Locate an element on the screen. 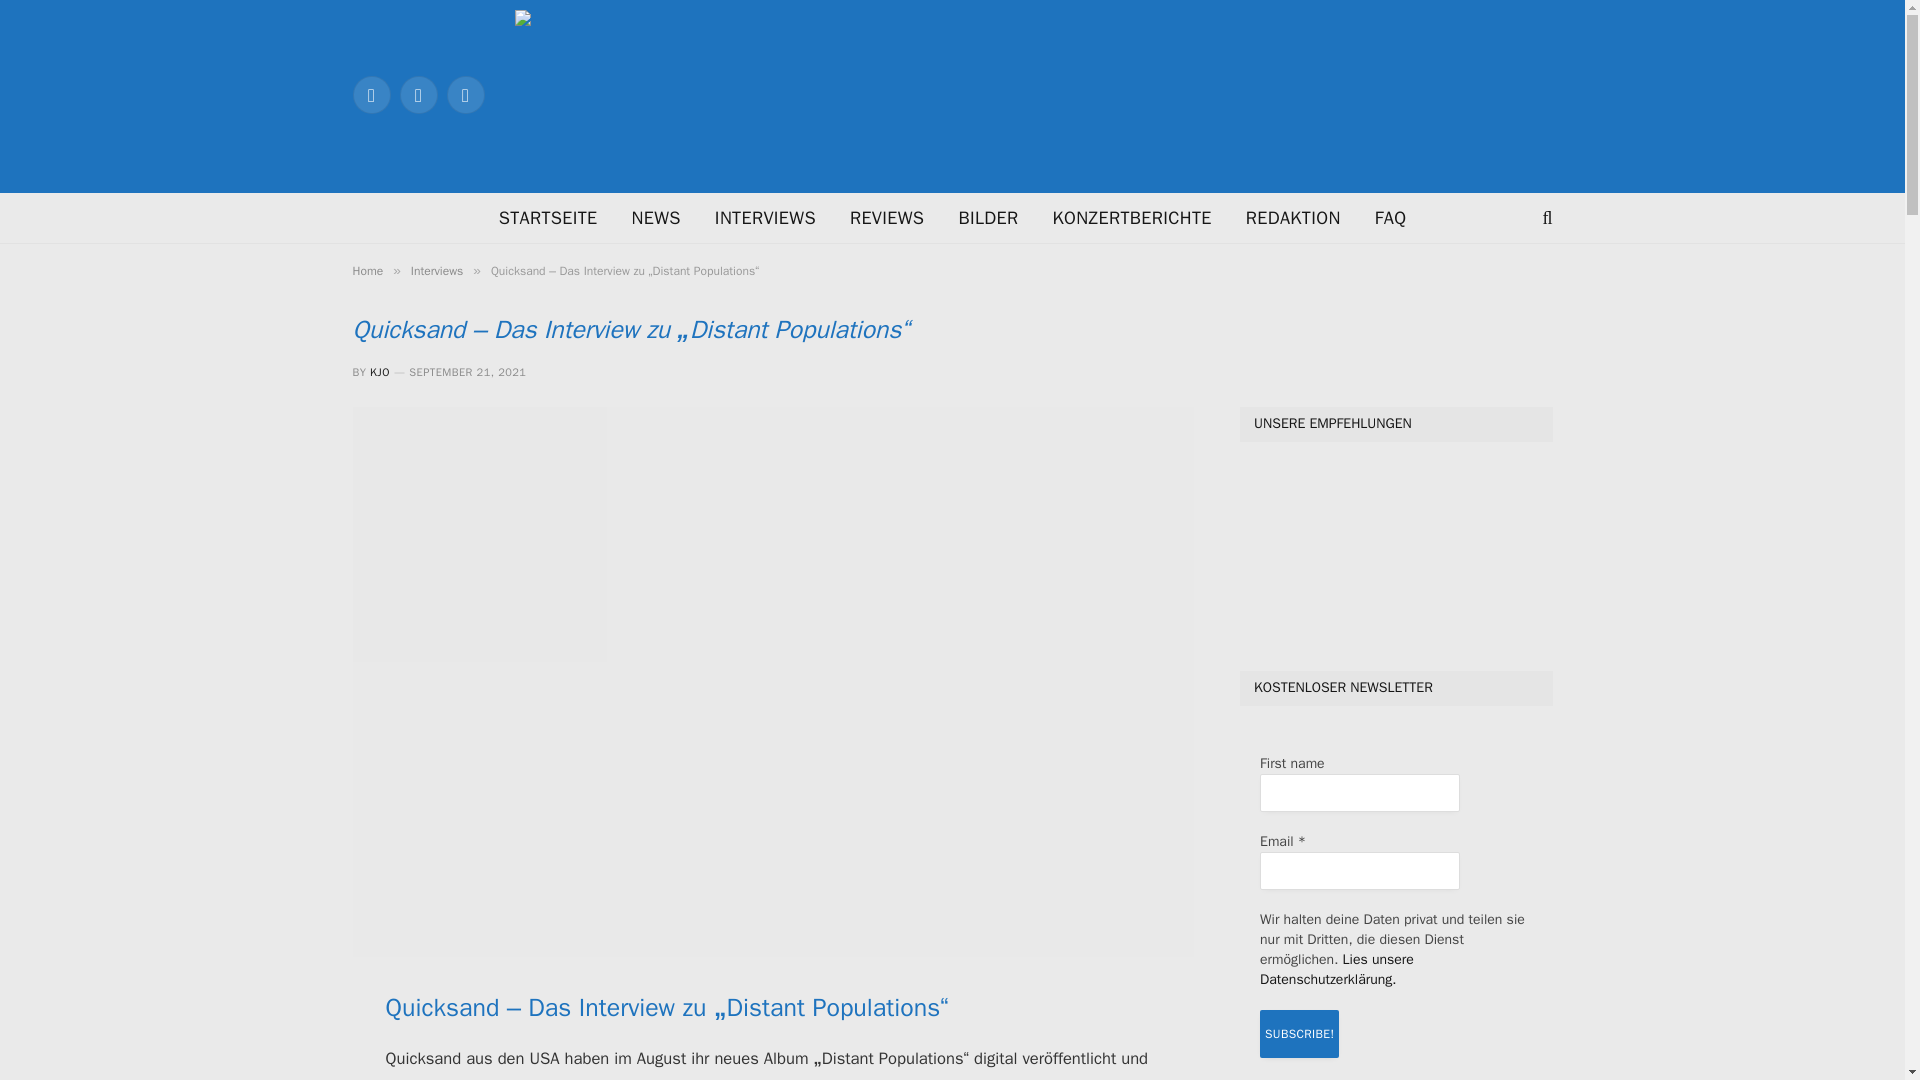 This screenshot has width=1920, height=1080. Email is located at coordinates (1359, 870).